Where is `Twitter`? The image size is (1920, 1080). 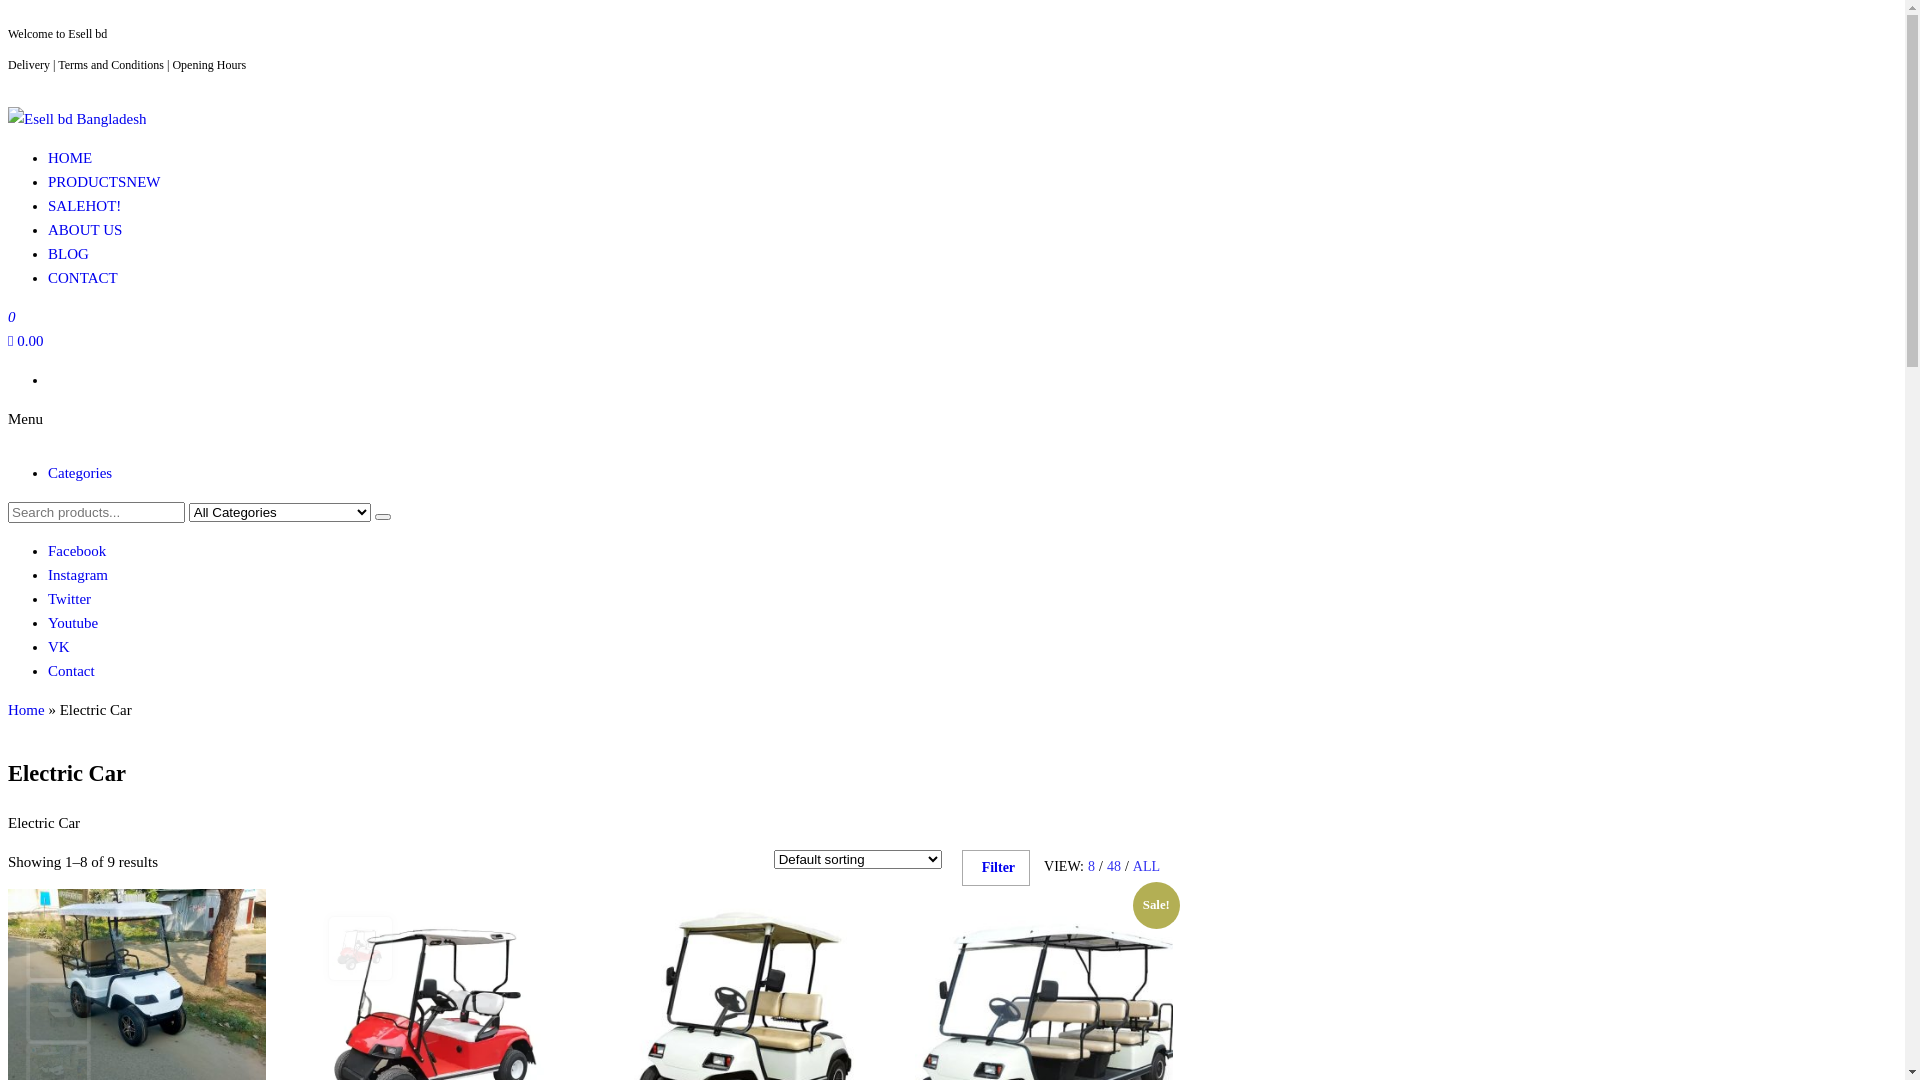
Twitter is located at coordinates (70, 599).